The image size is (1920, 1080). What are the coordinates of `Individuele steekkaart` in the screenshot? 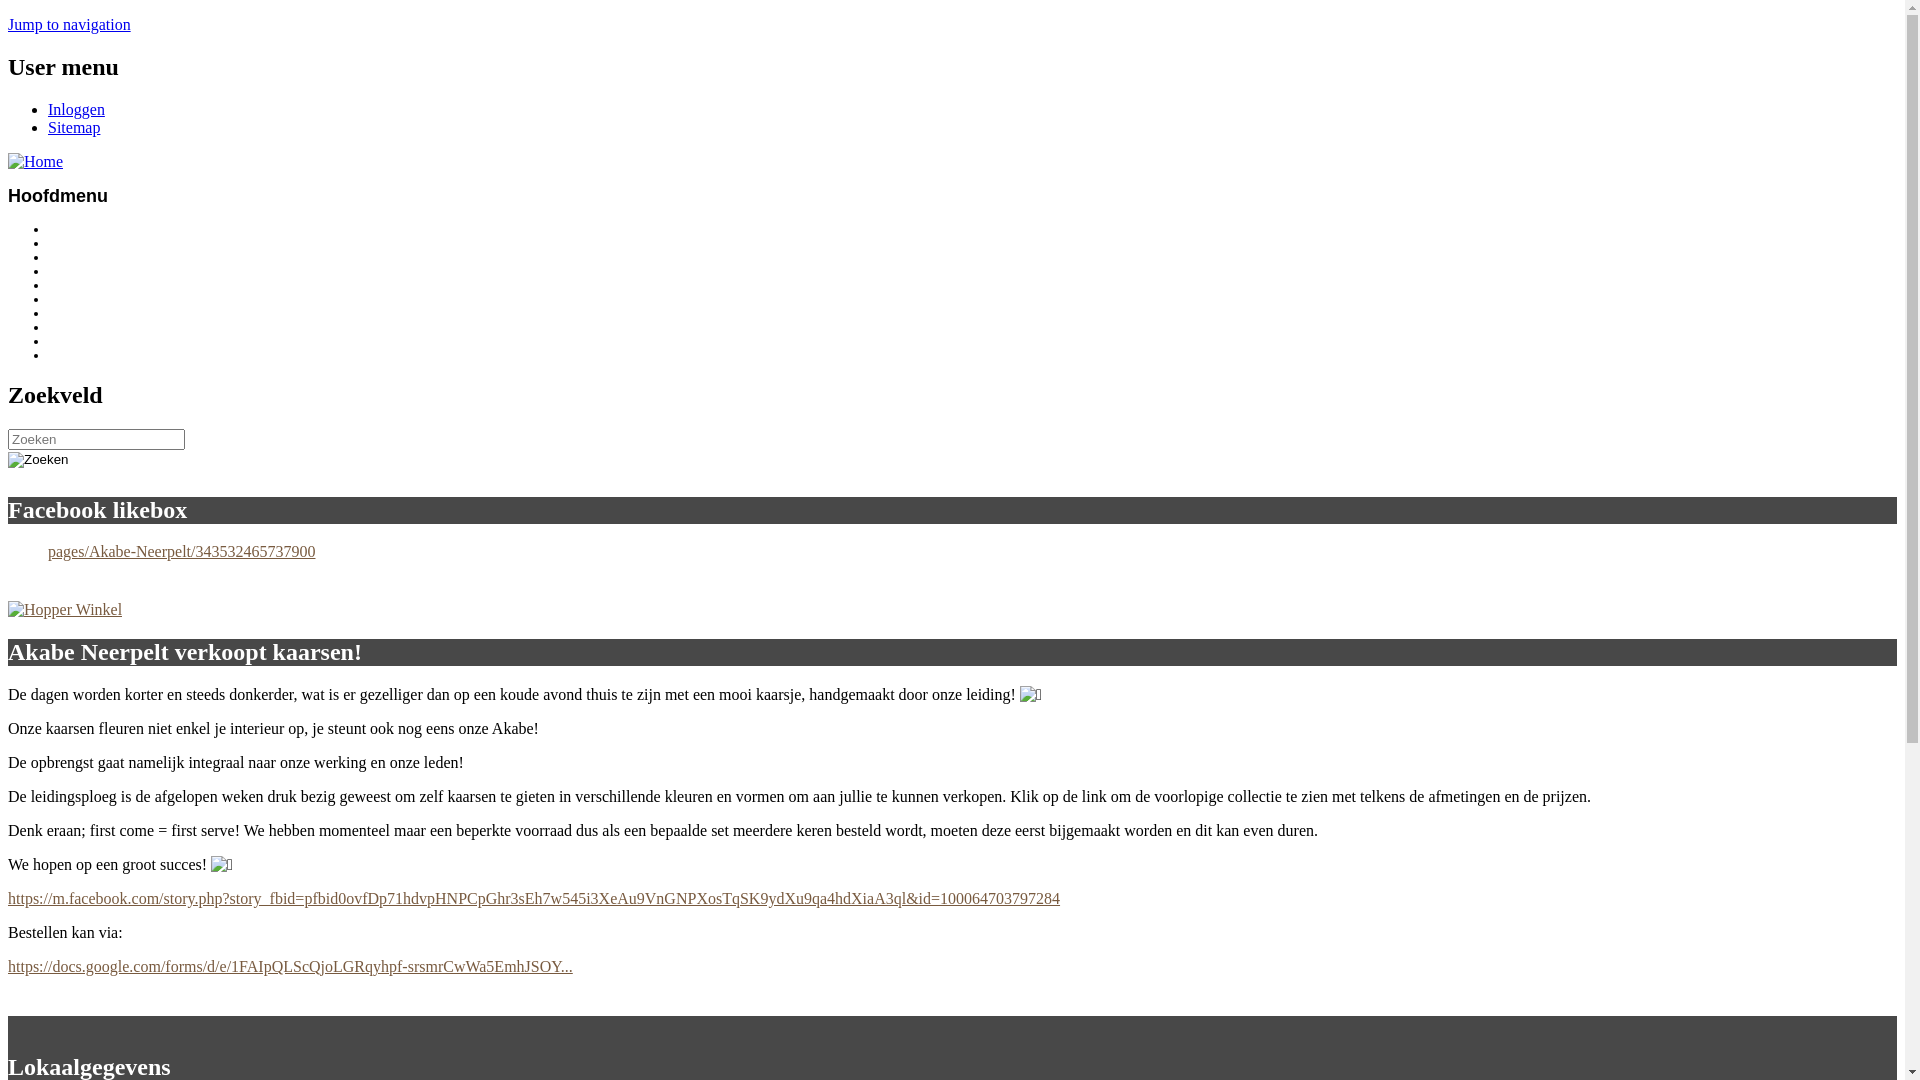 It's located at (106, 355).